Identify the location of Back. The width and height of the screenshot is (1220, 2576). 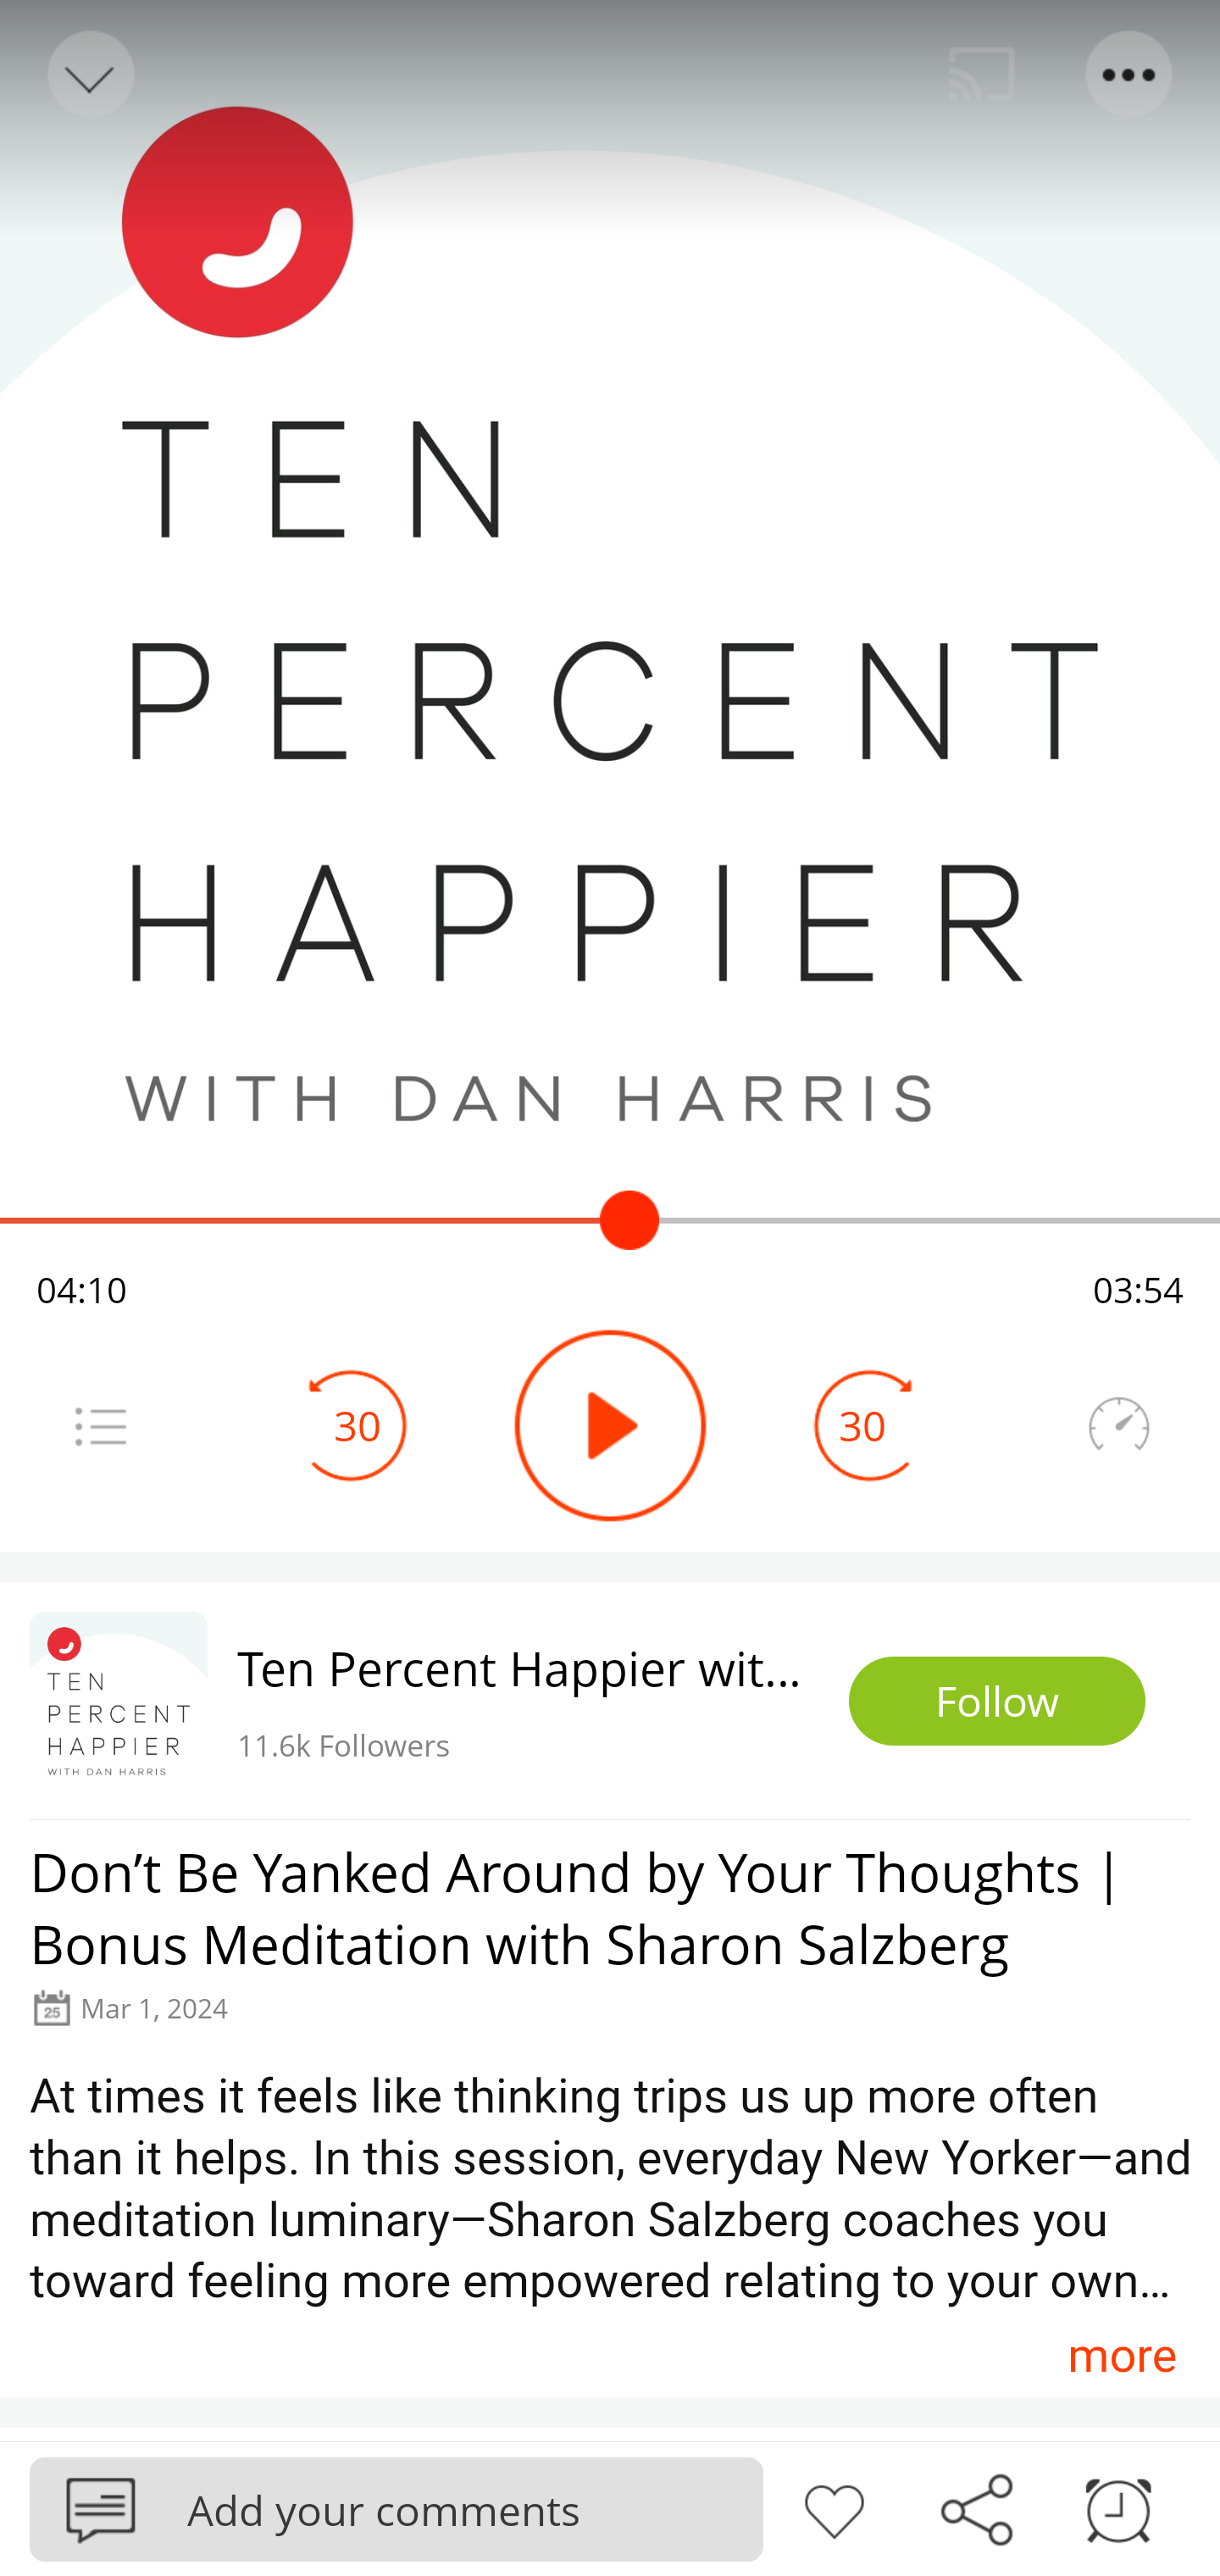
(88, 75).